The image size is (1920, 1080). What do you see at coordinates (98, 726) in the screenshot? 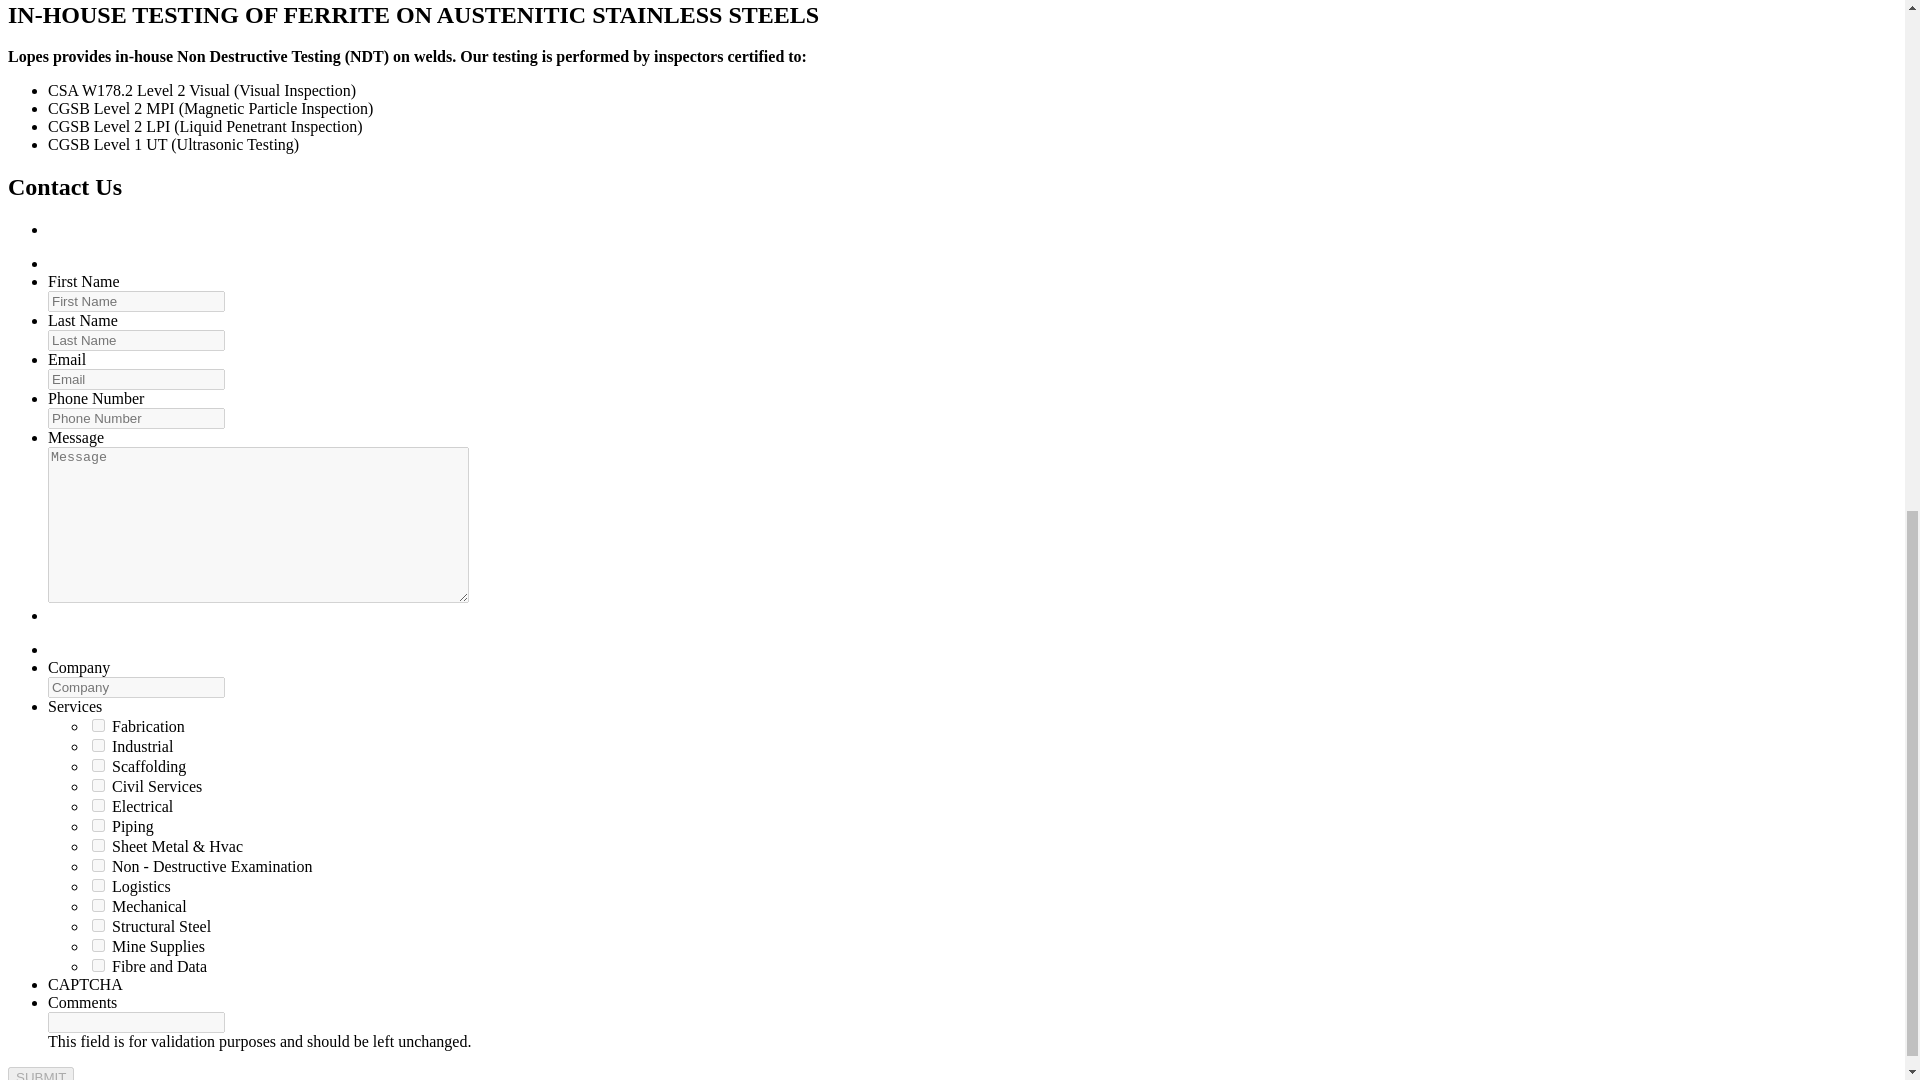
I see `Fabrication` at bounding box center [98, 726].